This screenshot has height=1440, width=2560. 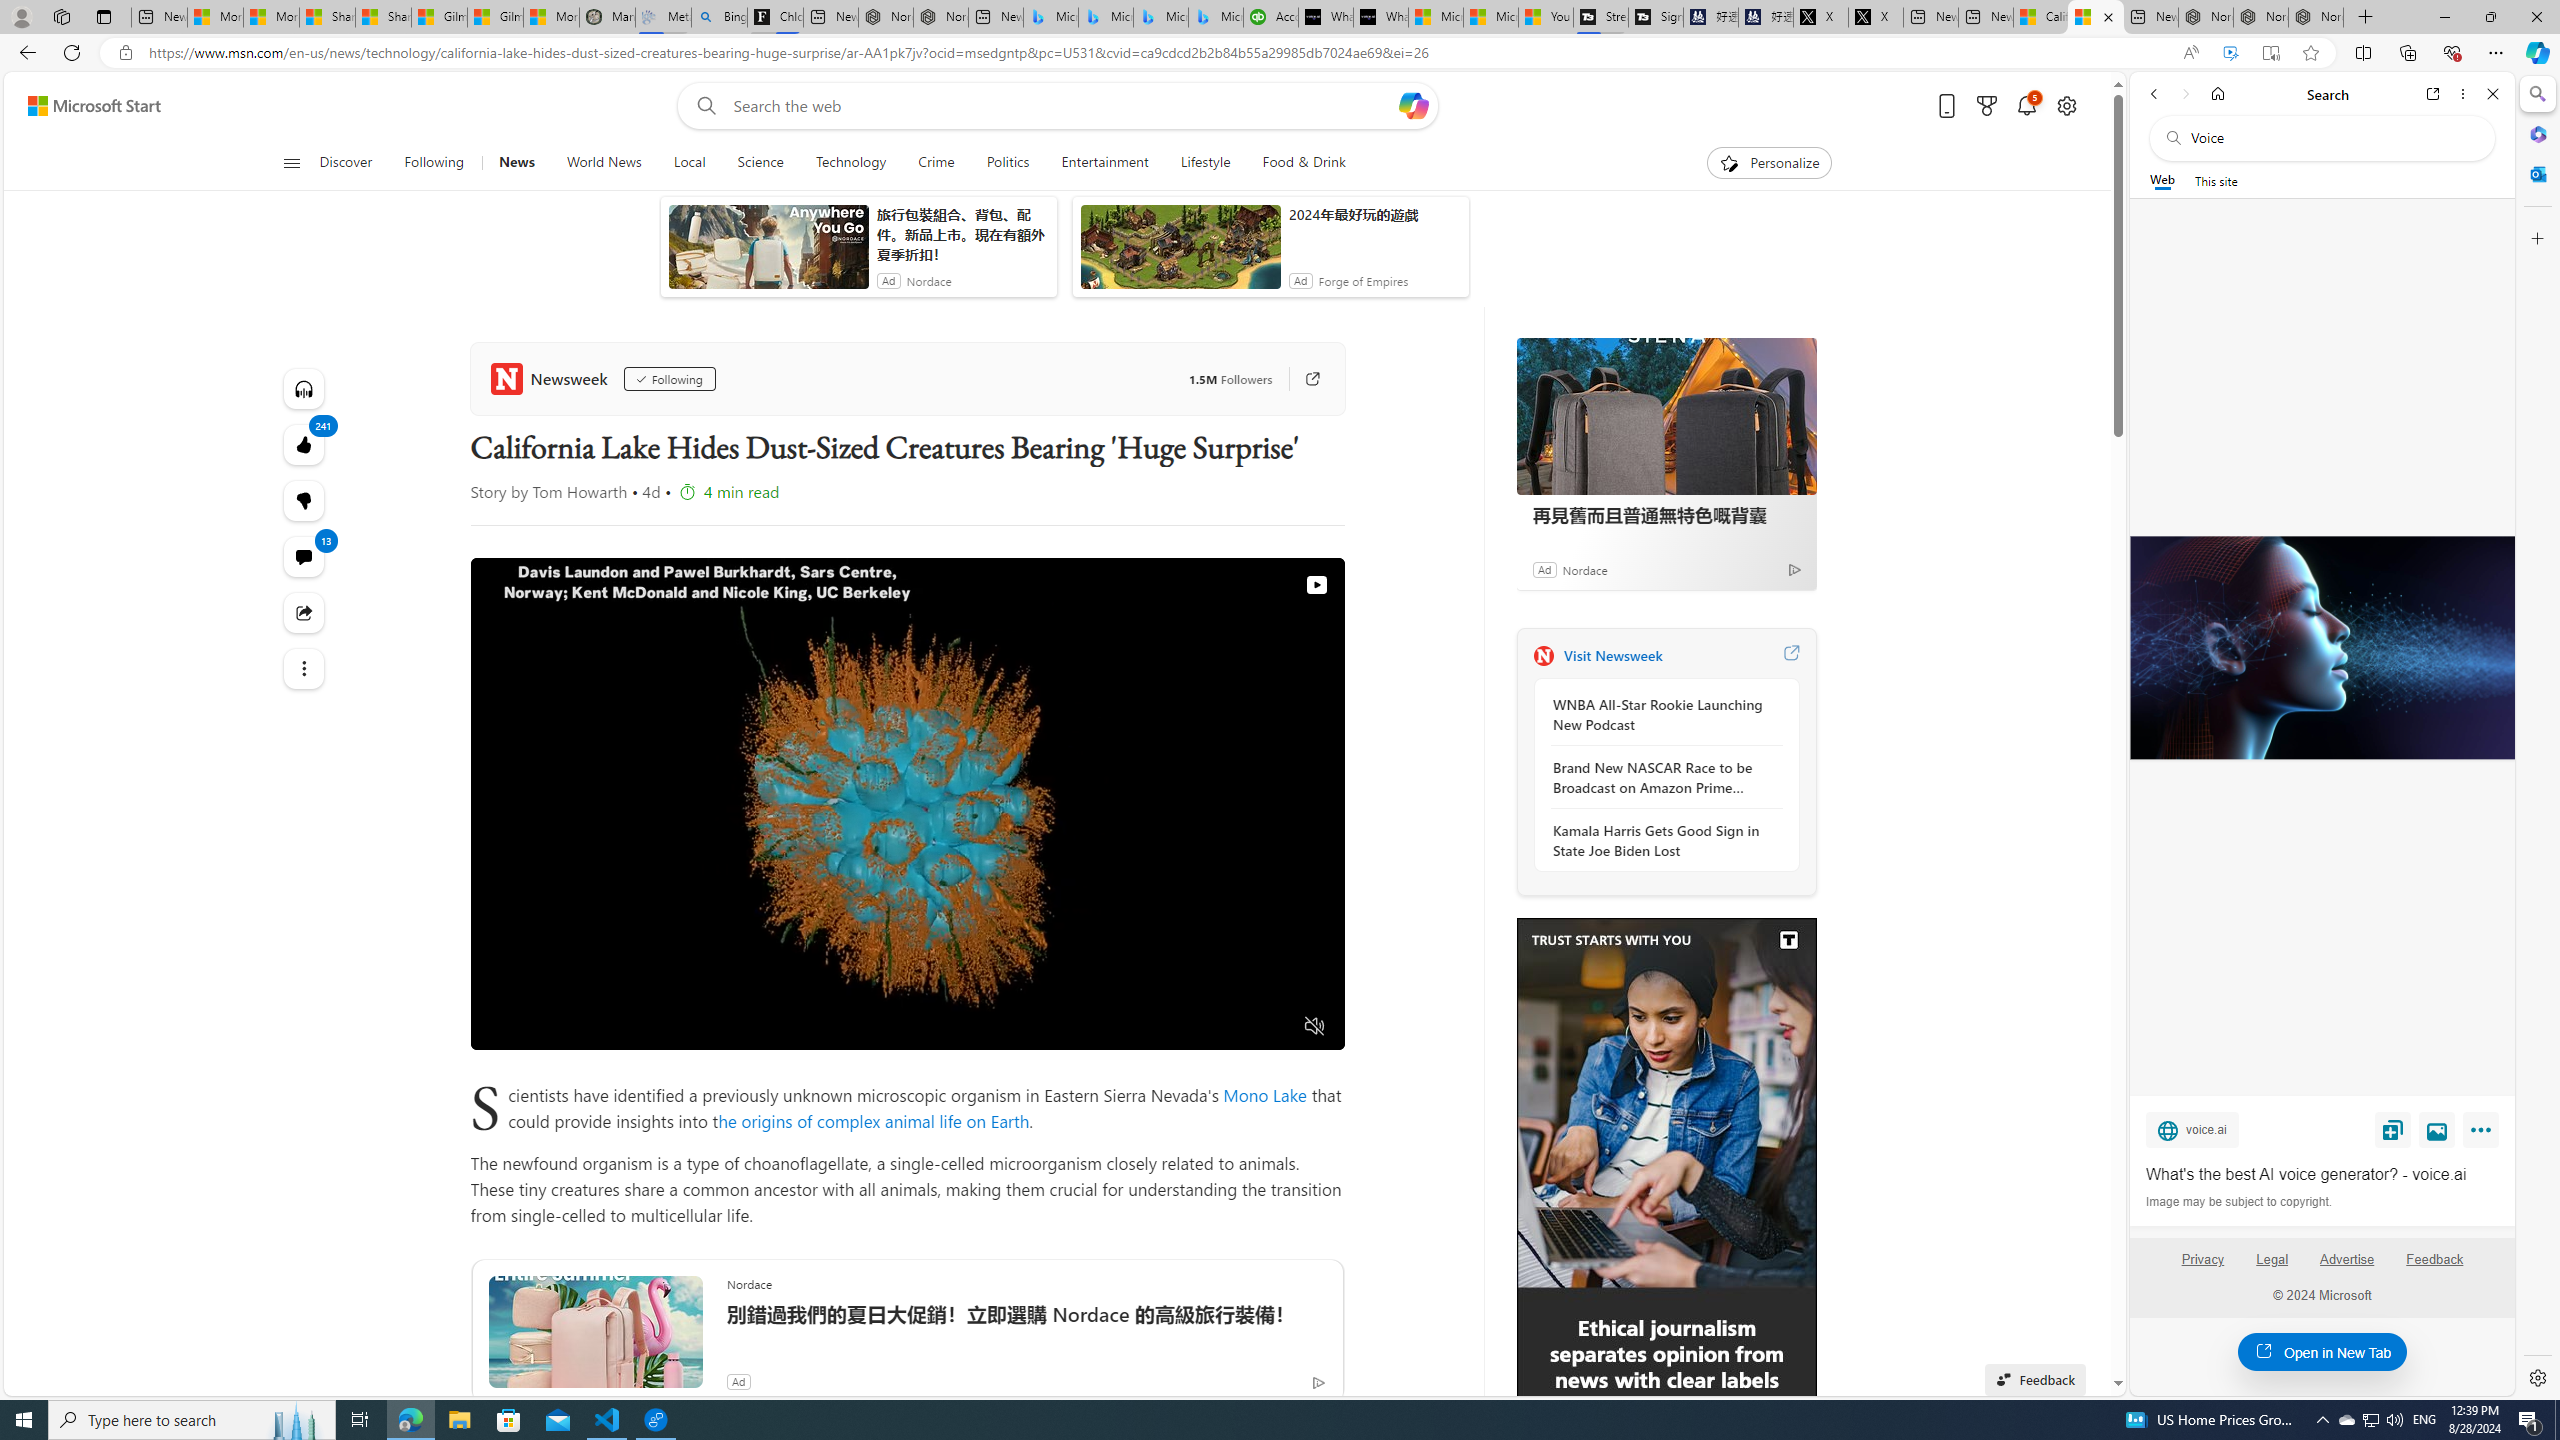 I want to click on Captions, so click(x=1236, y=1026).